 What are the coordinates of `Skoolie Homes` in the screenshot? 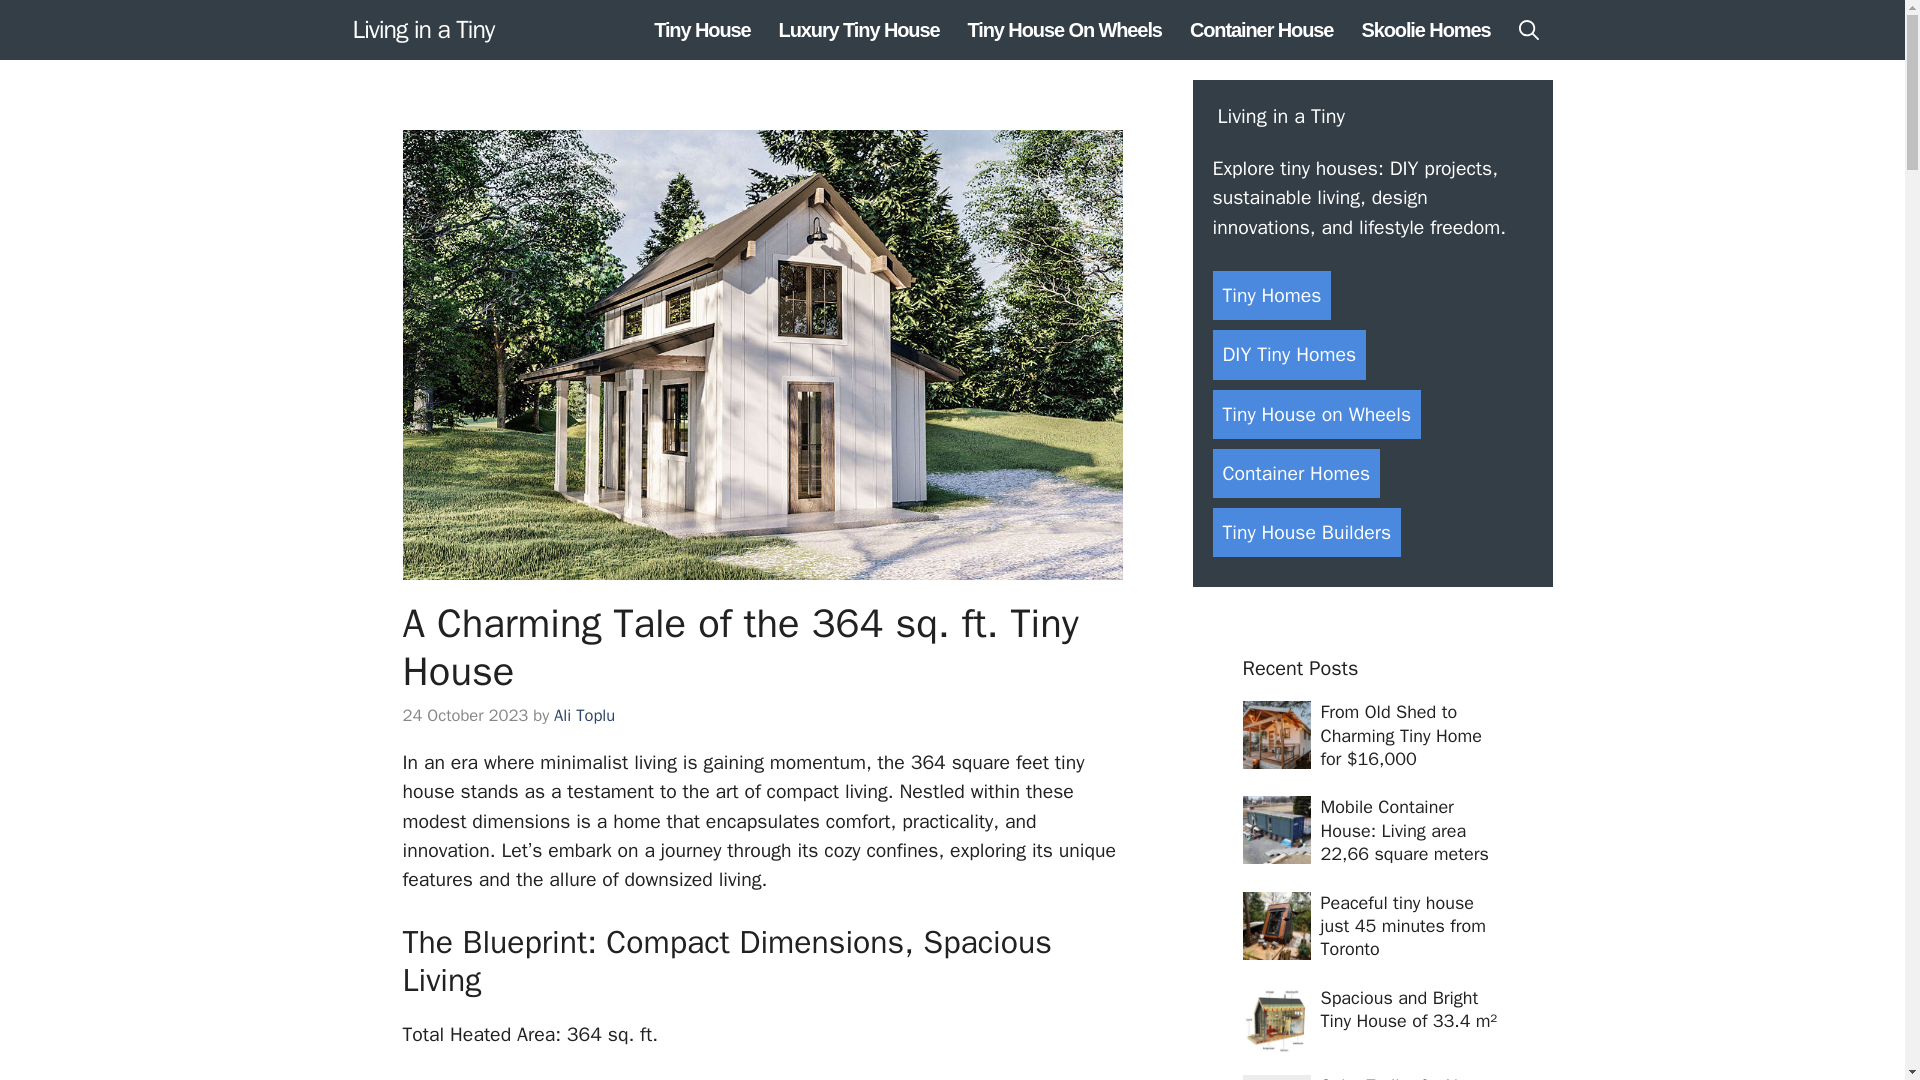 It's located at (1425, 30).